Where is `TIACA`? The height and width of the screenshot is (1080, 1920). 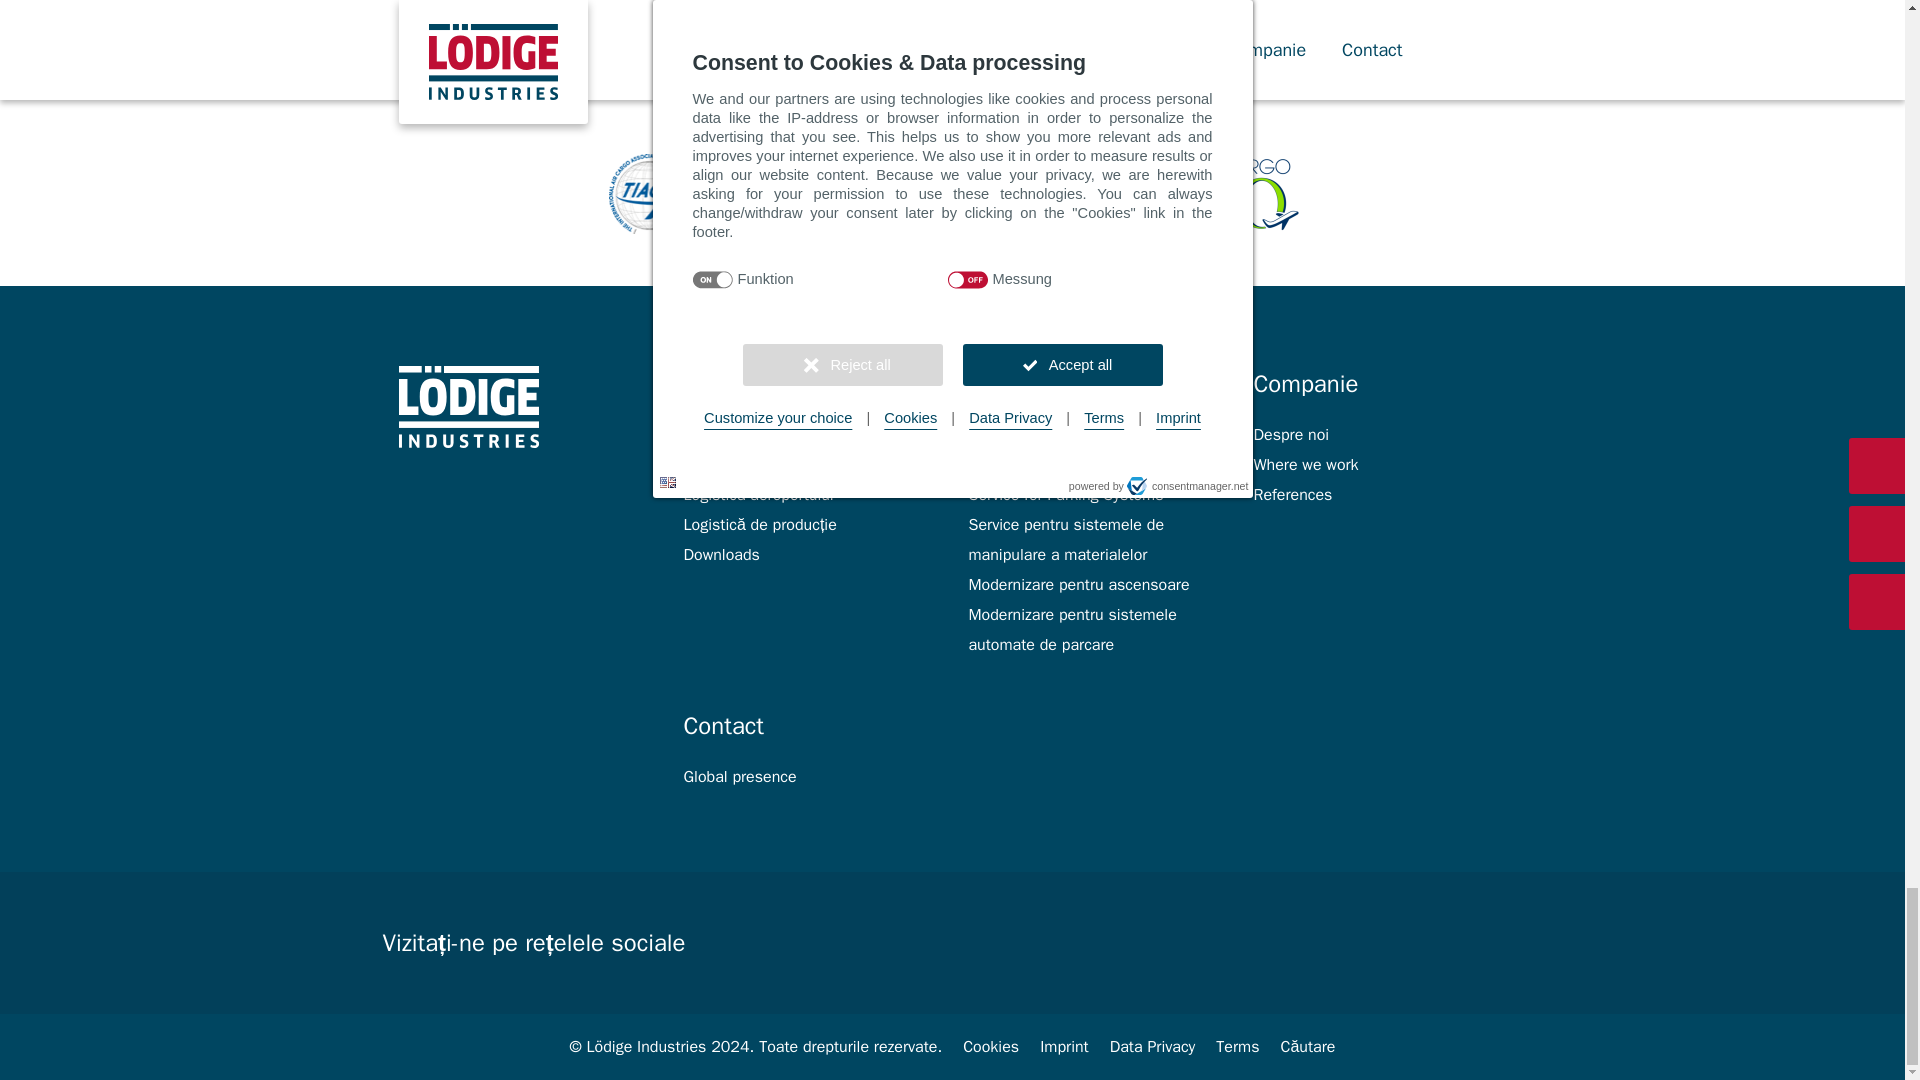 TIACA is located at coordinates (646, 194).